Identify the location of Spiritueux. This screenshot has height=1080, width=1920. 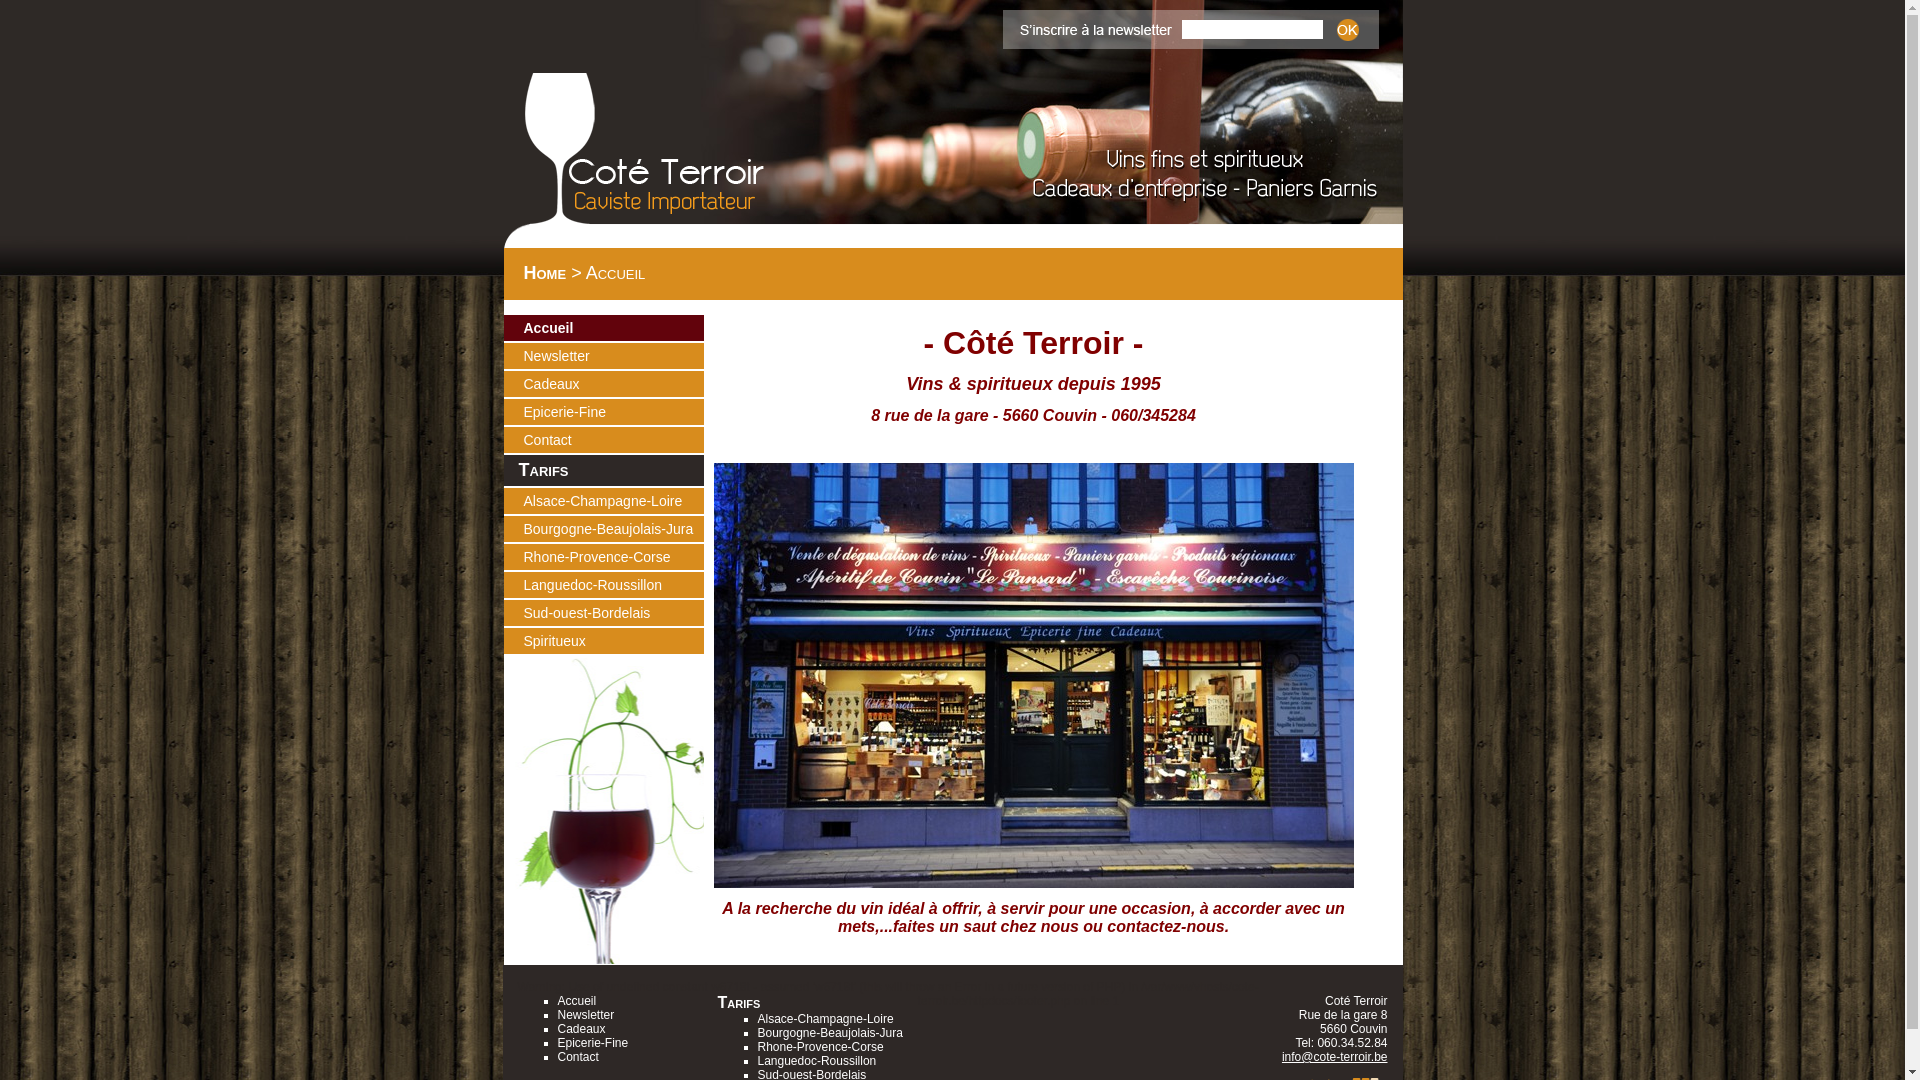
(614, 641).